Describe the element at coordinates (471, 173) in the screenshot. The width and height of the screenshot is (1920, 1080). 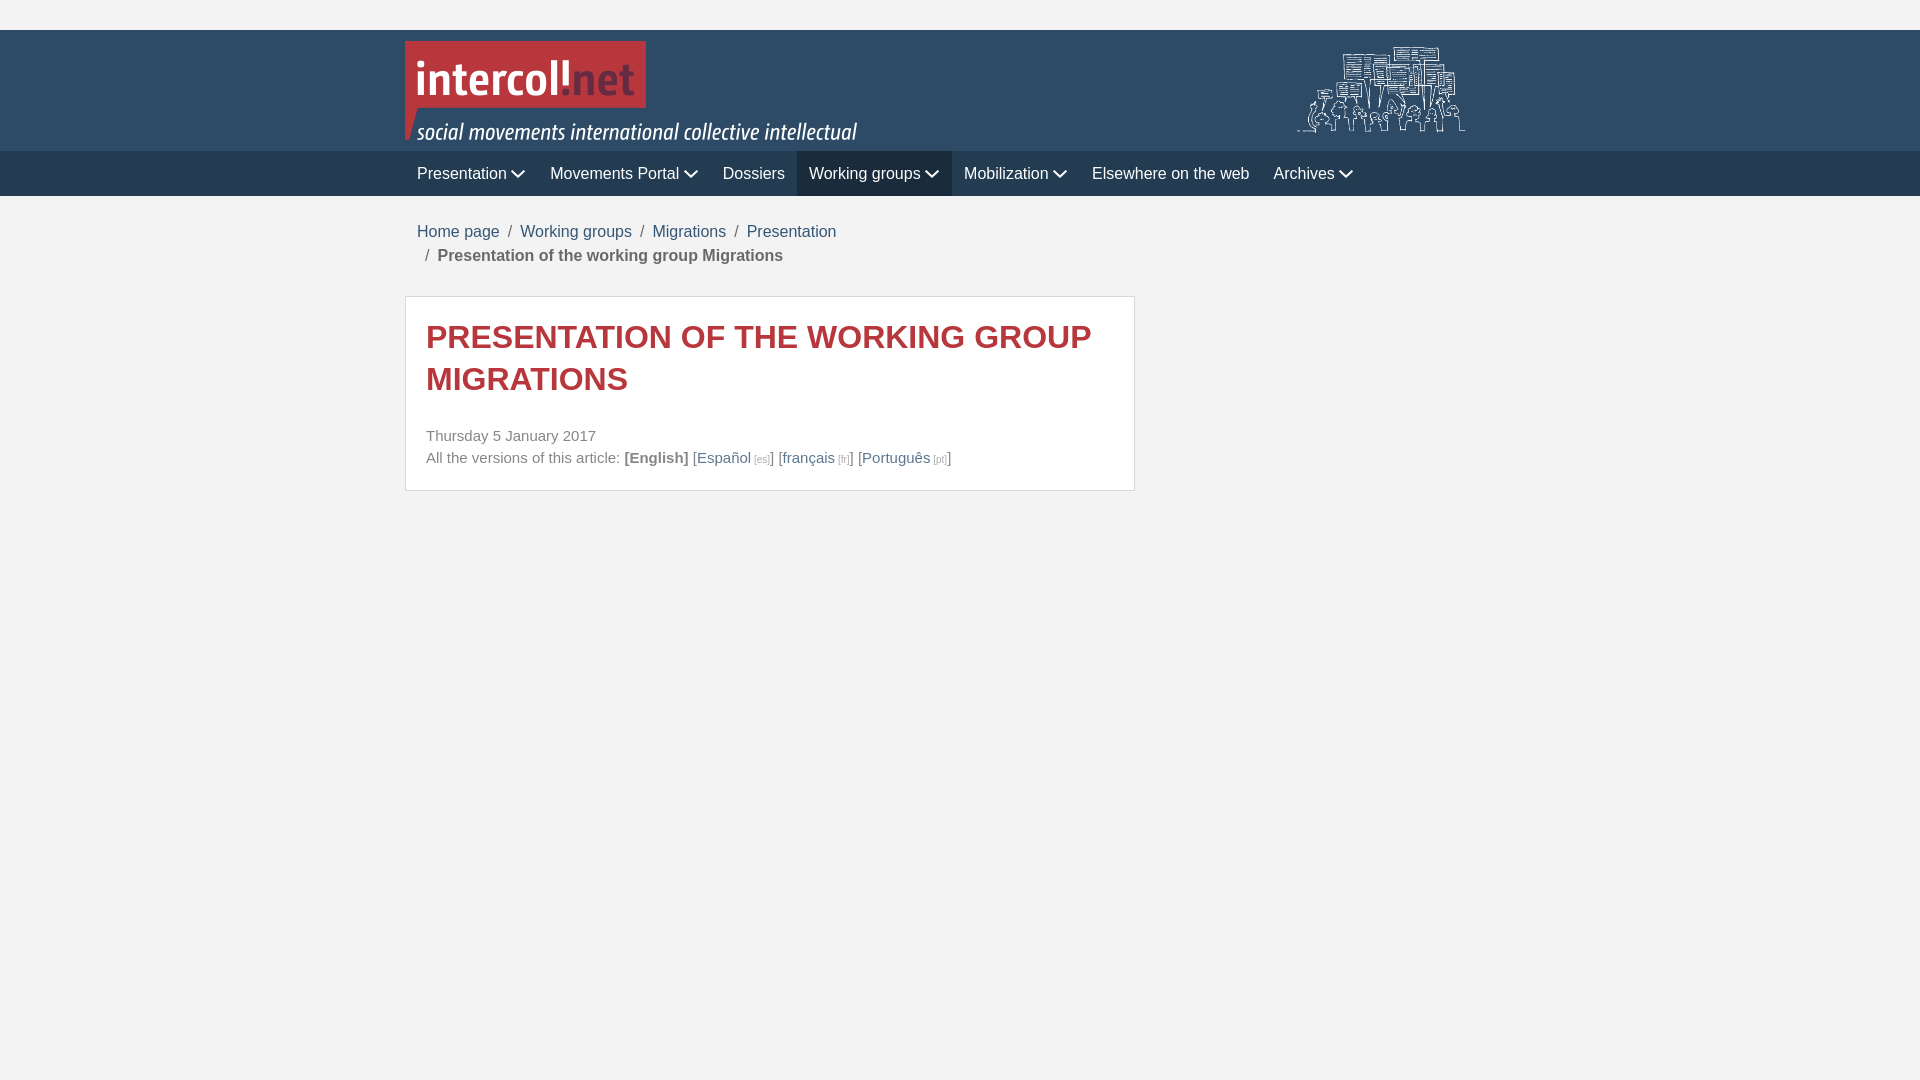
I see `Presentation` at that location.